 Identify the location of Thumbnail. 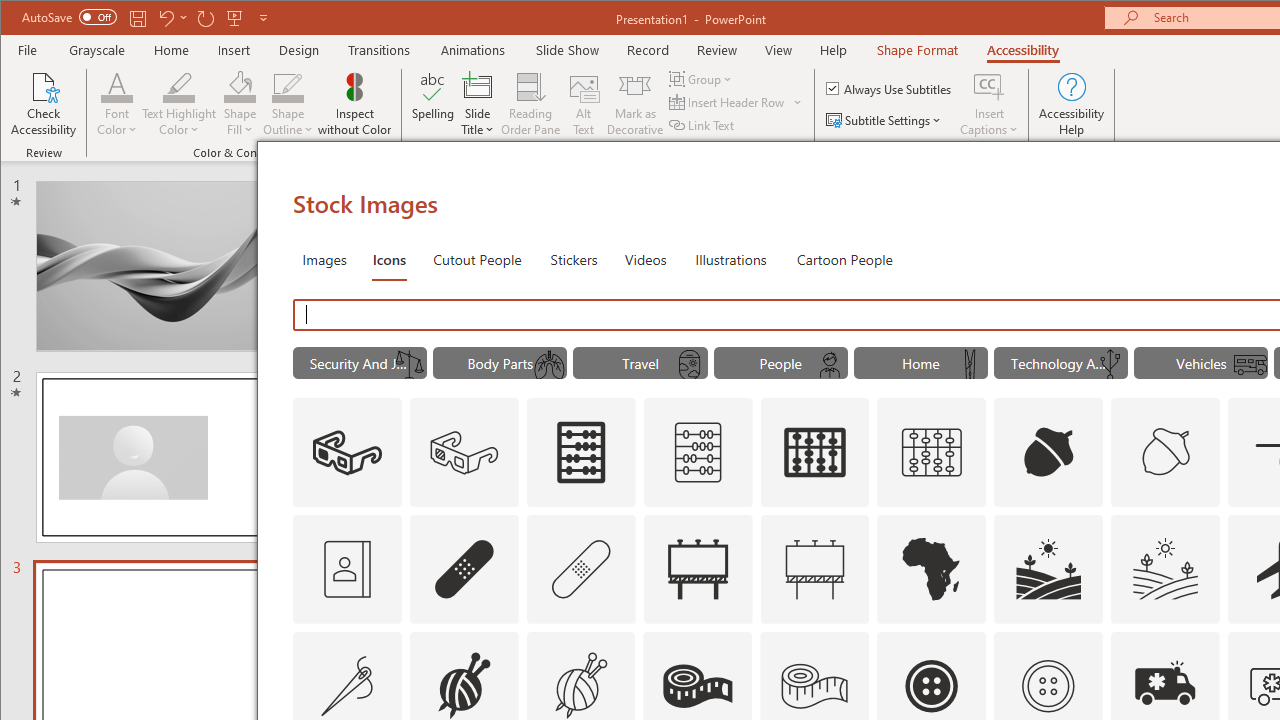
(1204, 646).